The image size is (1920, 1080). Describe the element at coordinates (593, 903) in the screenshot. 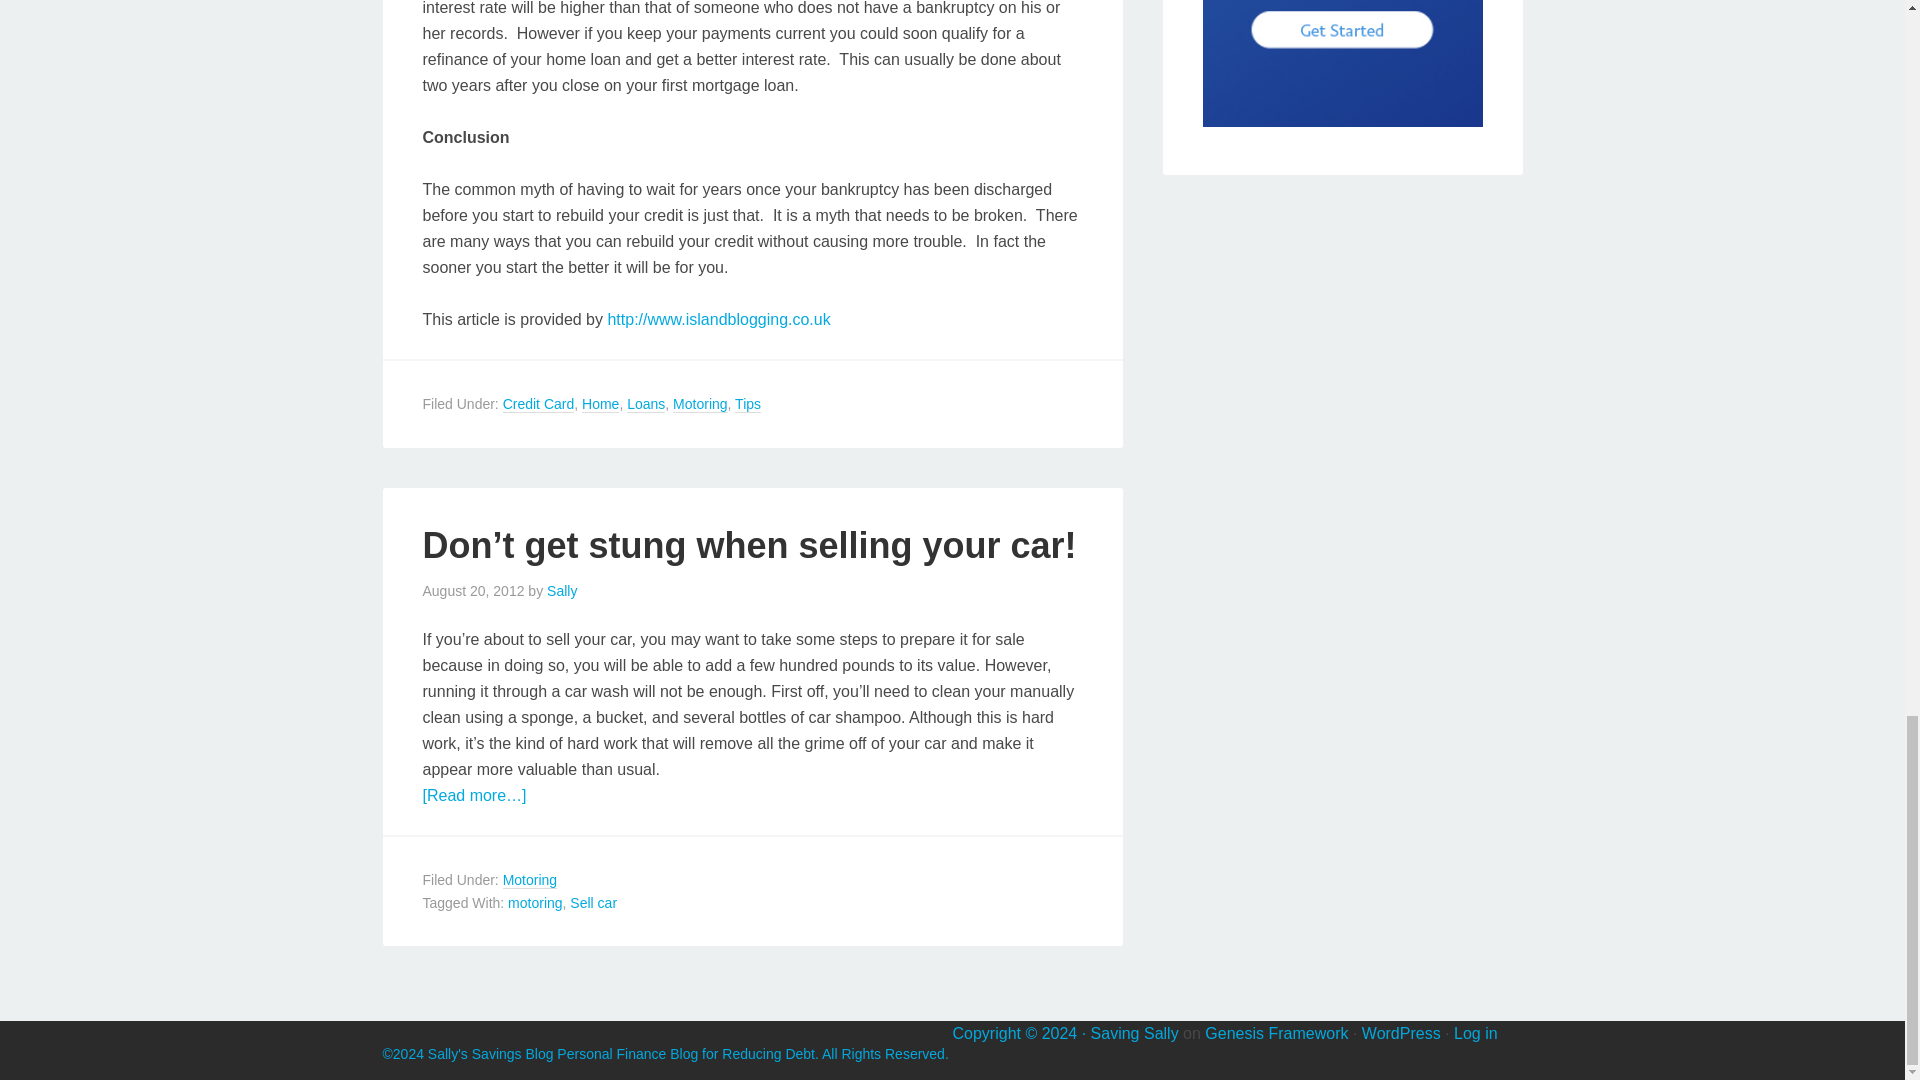

I see `Sell car` at that location.